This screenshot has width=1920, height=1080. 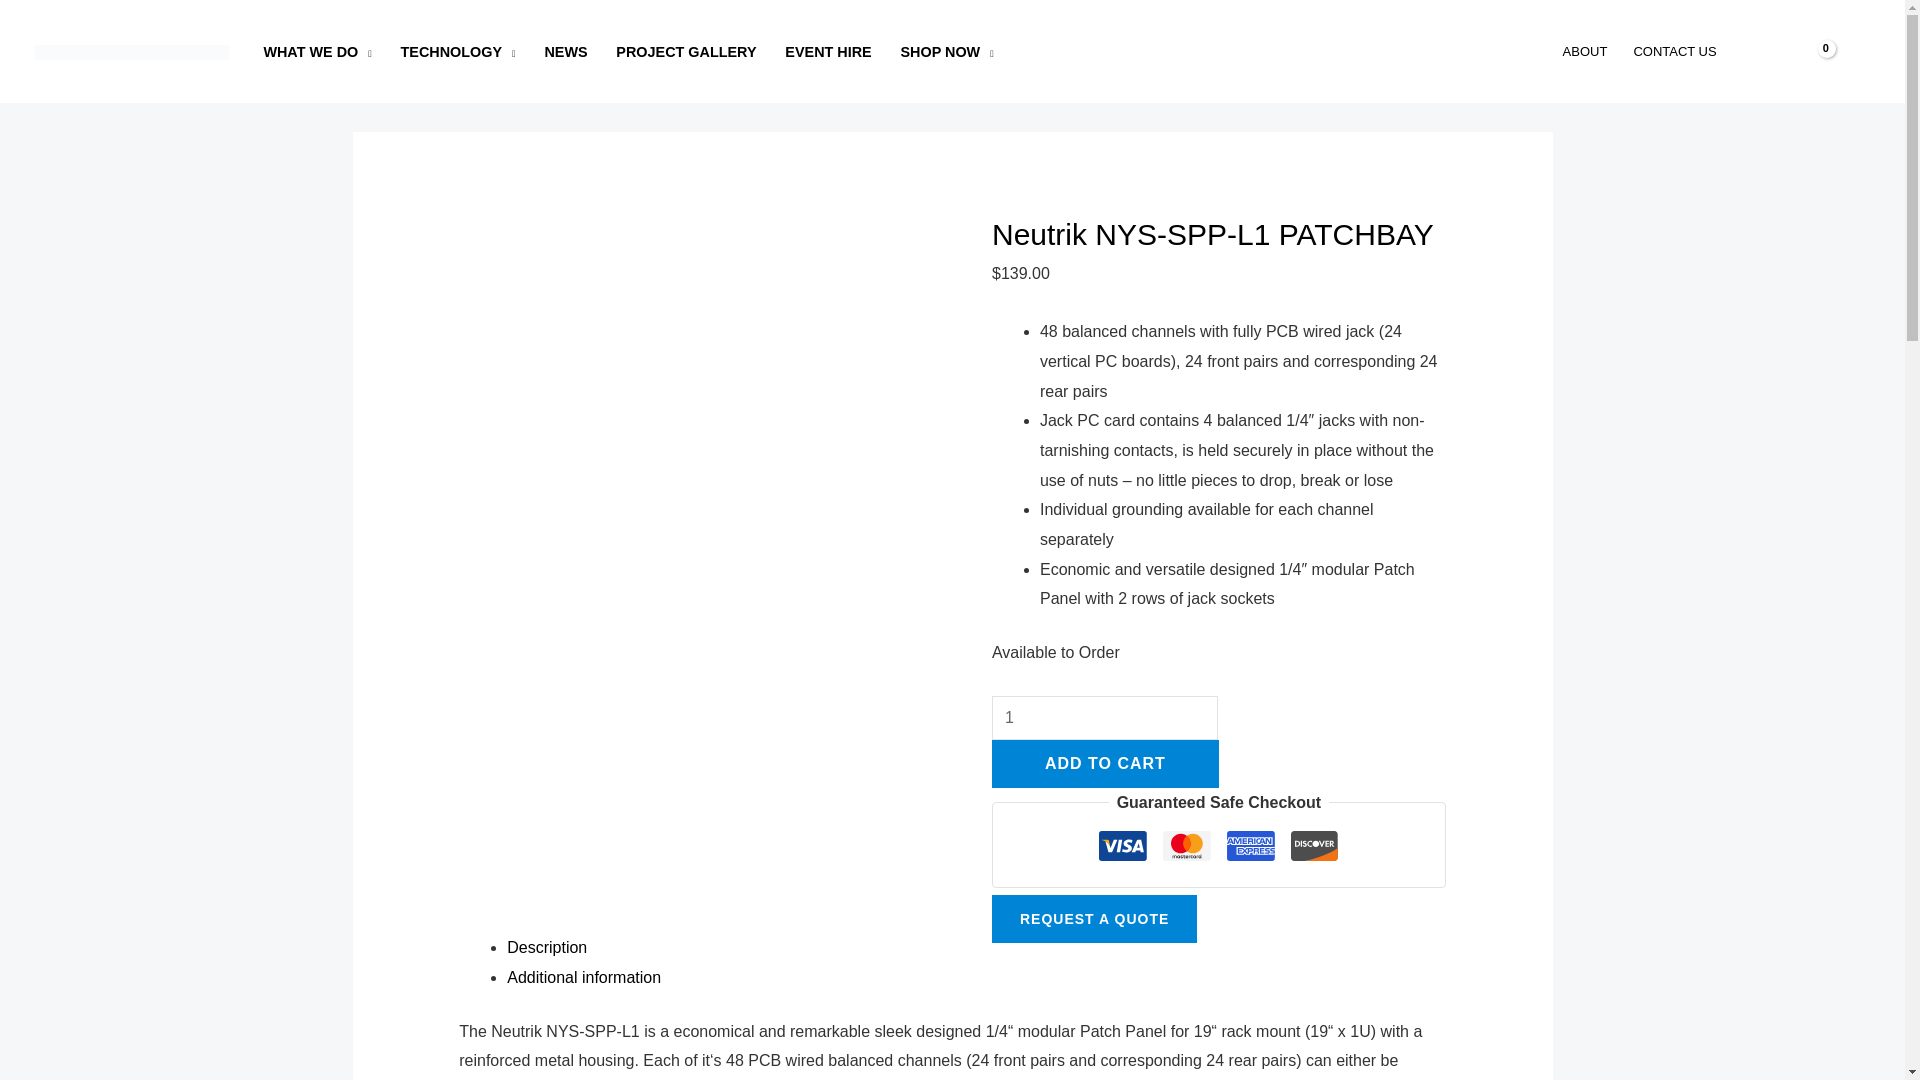 What do you see at coordinates (317, 51) in the screenshot?
I see `WHAT WE DO` at bounding box center [317, 51].